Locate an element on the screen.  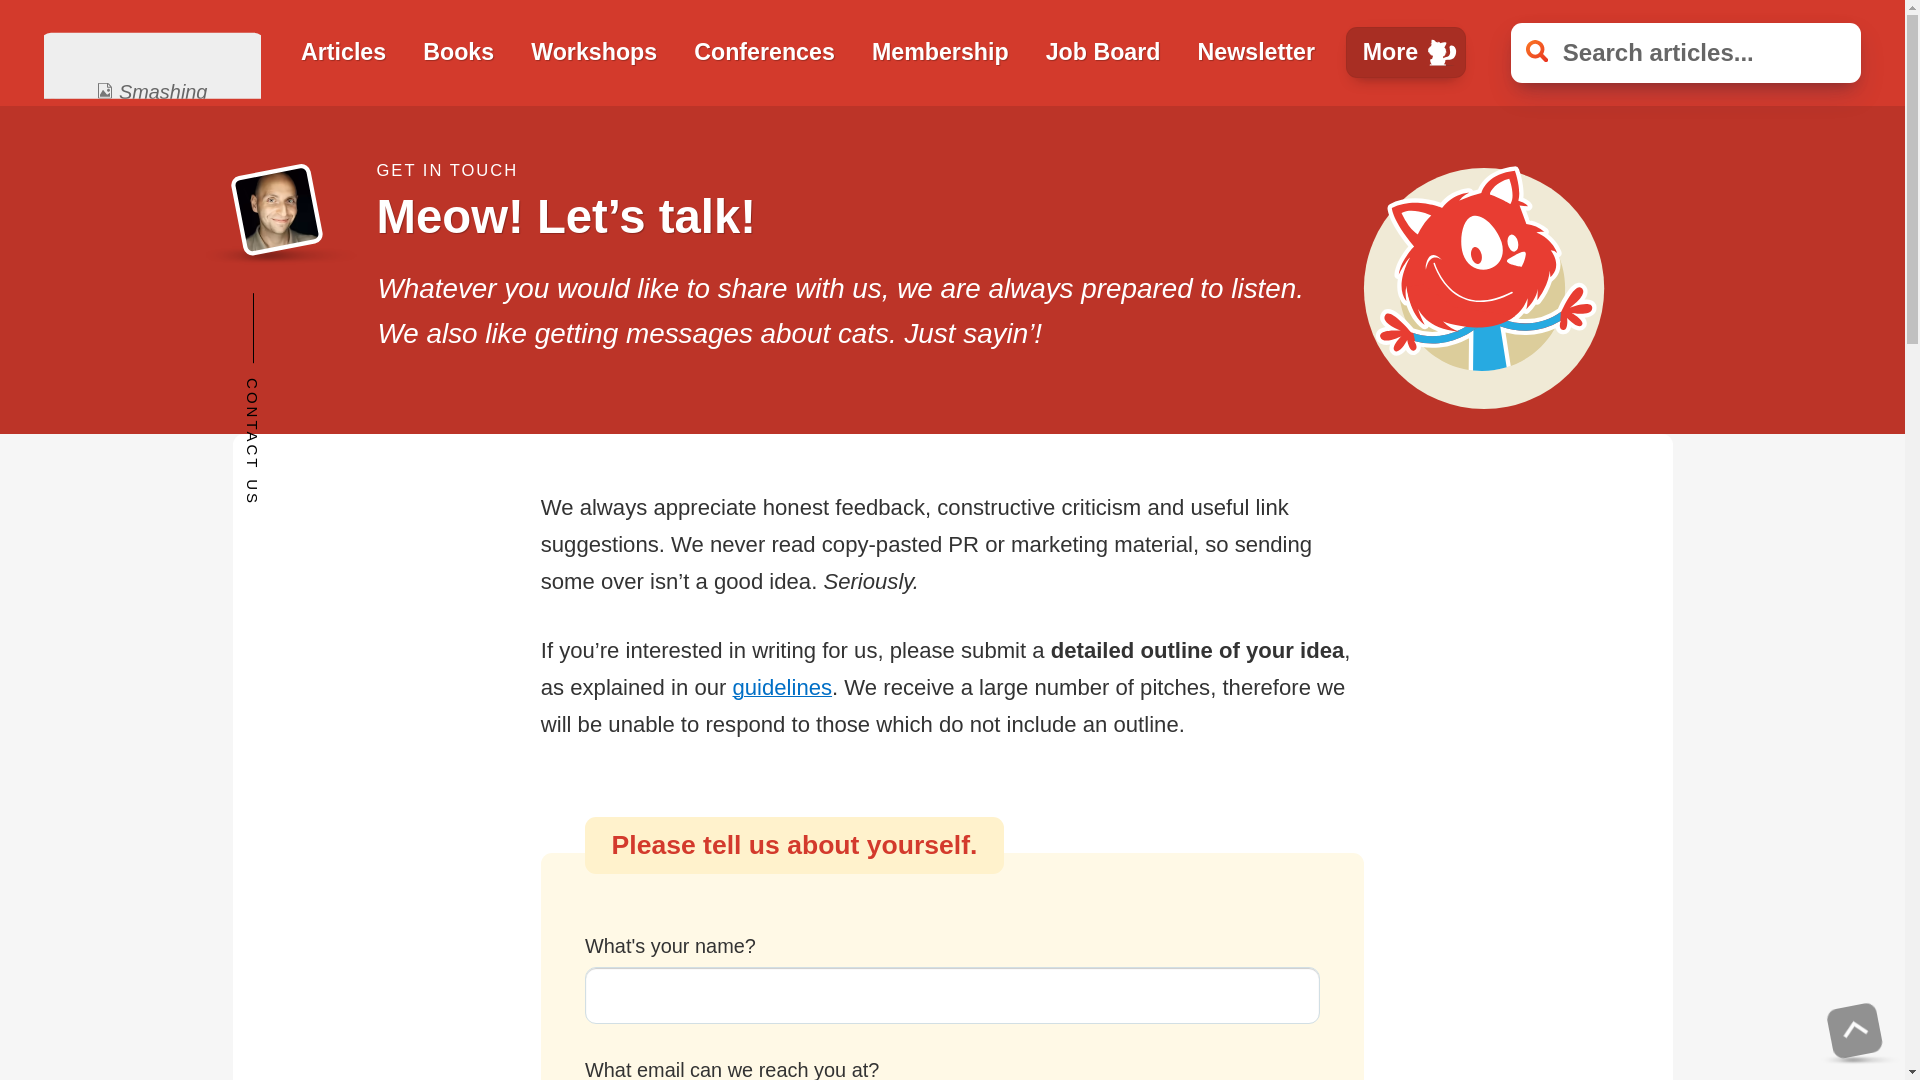
guidelines is located at coordinates (781, 687).